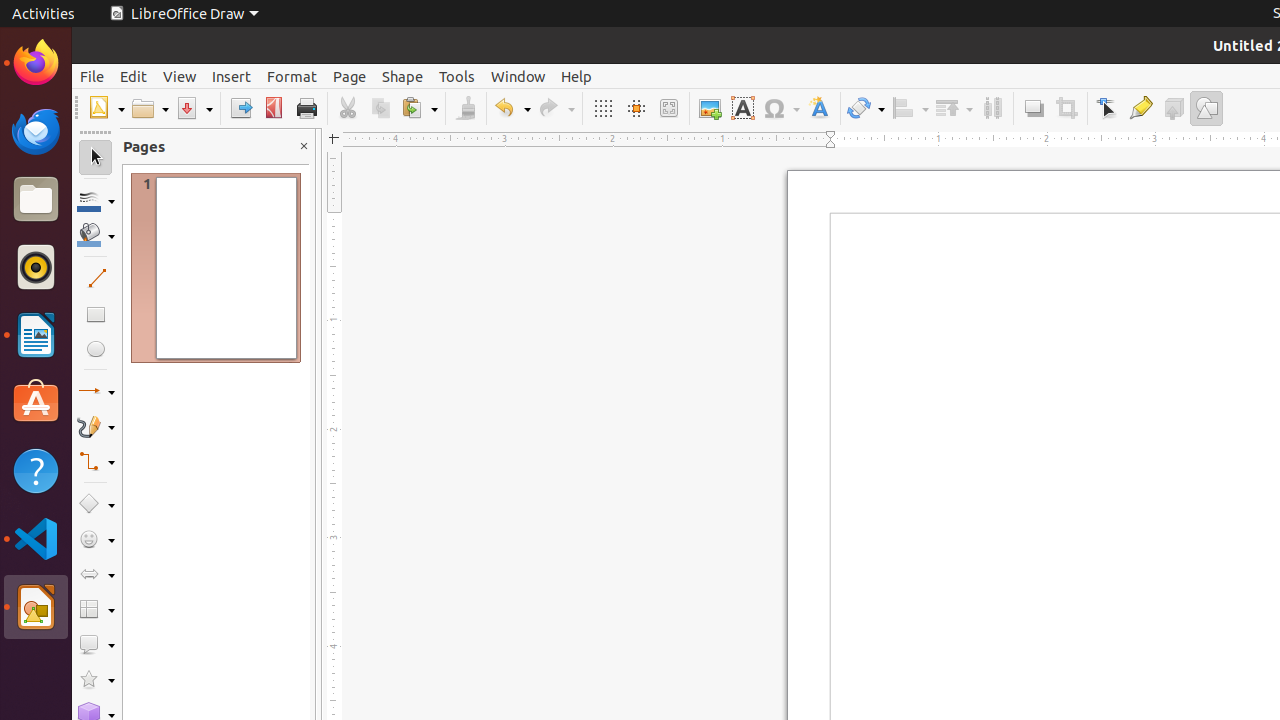 The image size is (1280, 720). Describe the element at coordinates (556, 108) in the screenshot. I see `Redo` at that location.